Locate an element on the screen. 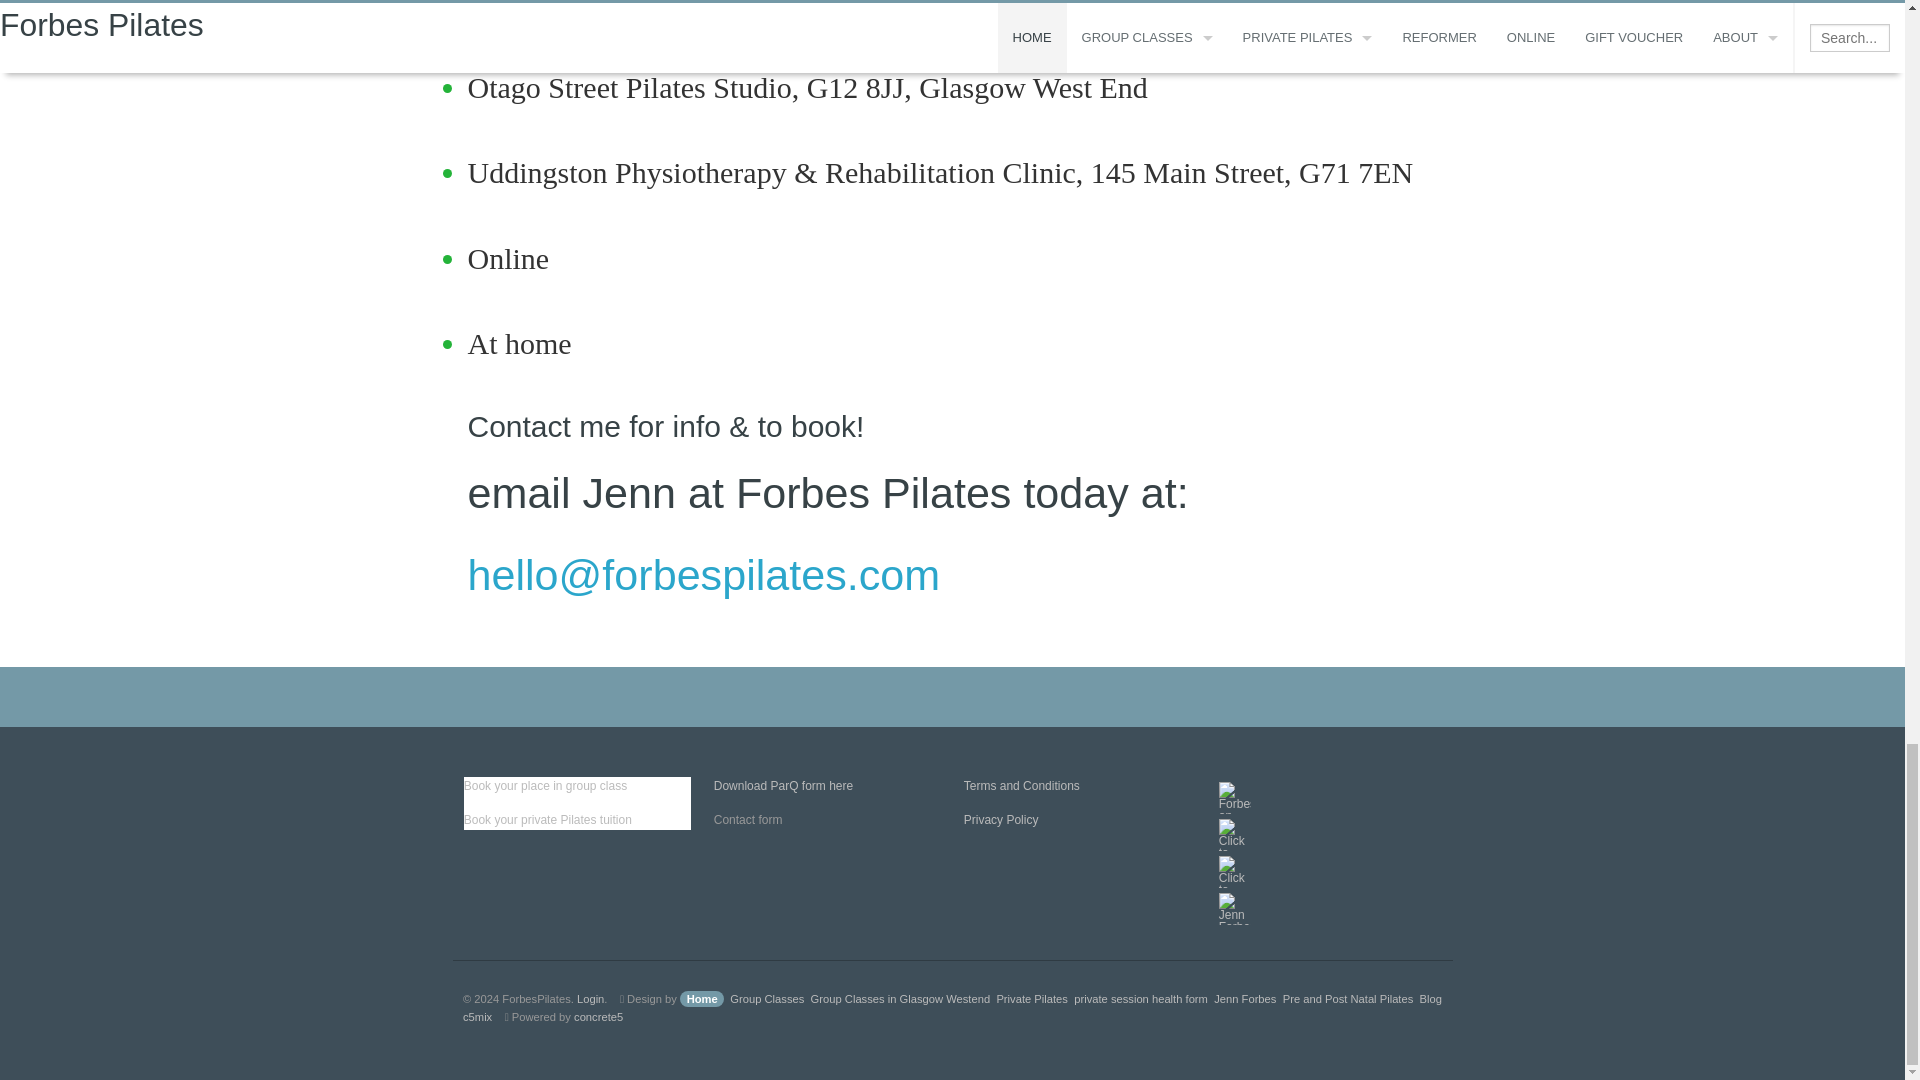 This screenshot has height=1080, width=1920. Privacy Policy is located at coordinates (1000, 820).